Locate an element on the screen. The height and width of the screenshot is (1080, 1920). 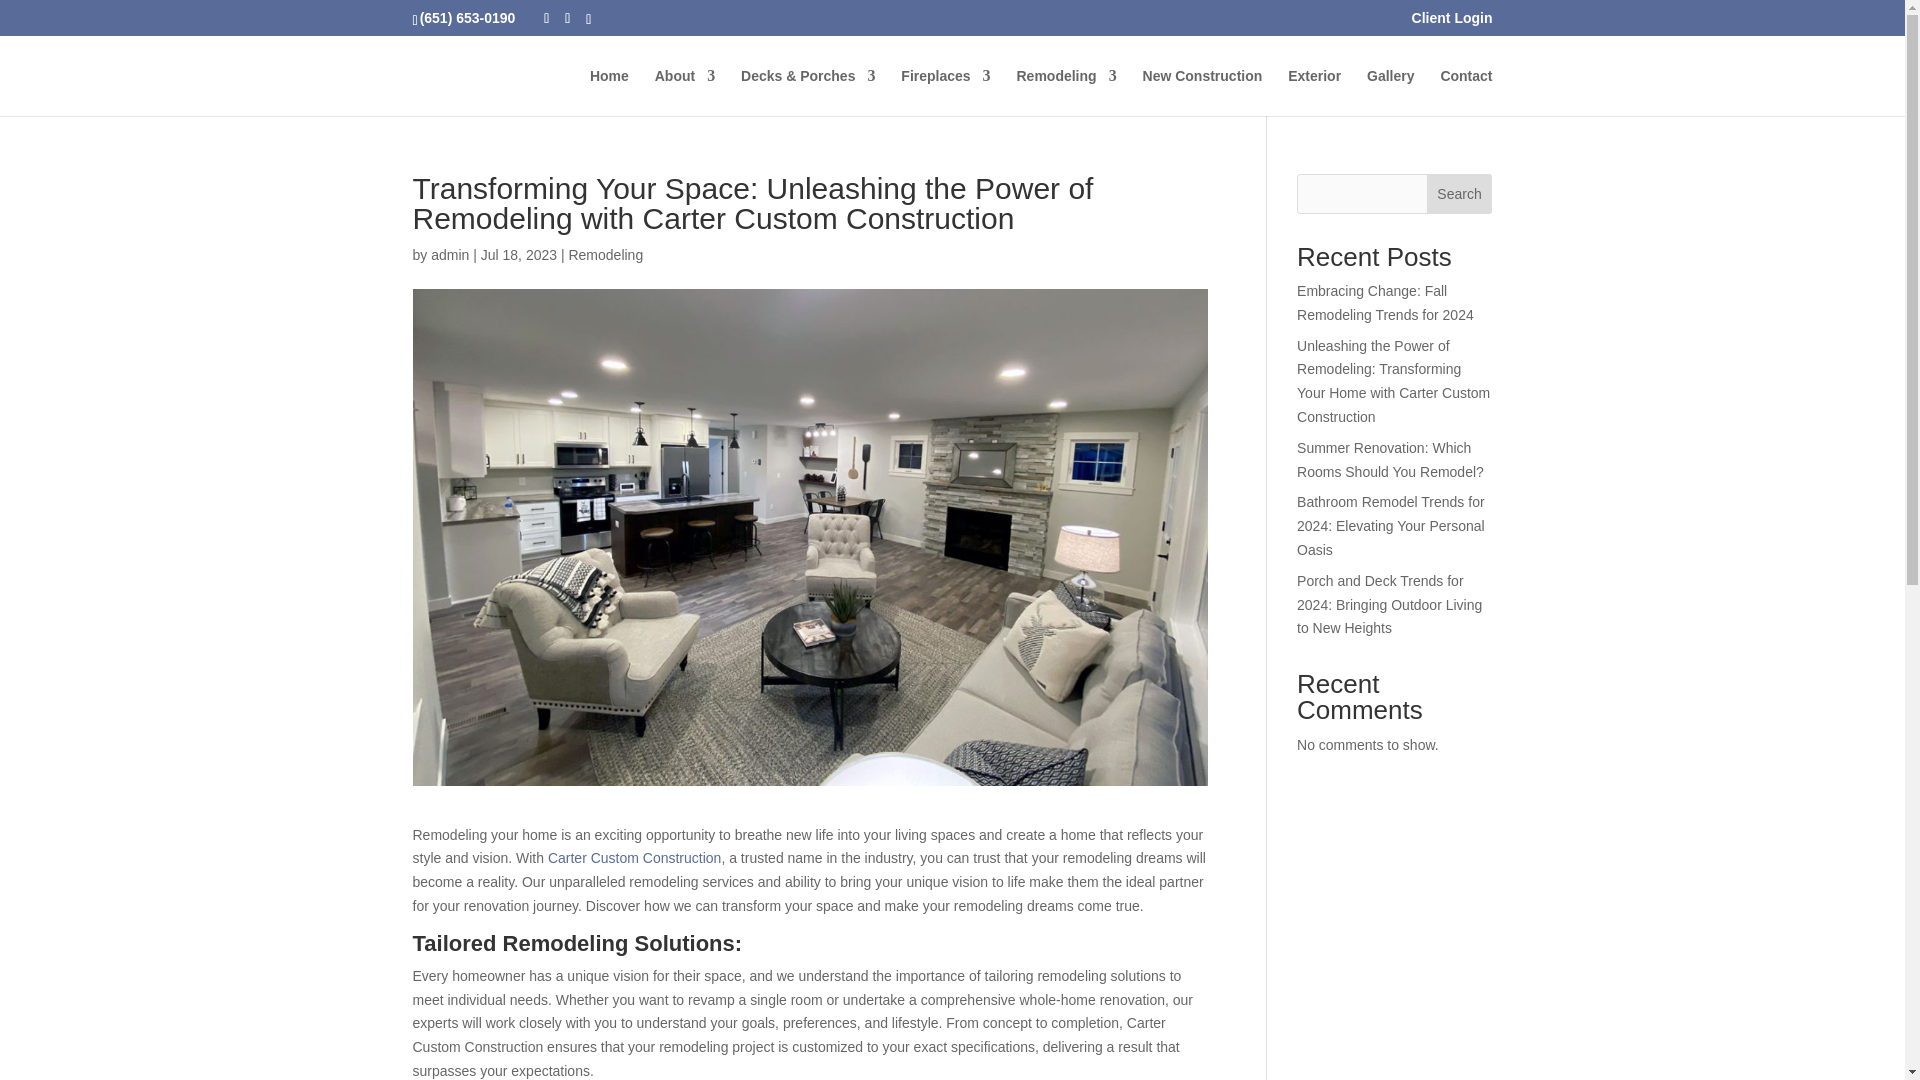
Posts by admin is located at coordinates (449, 255).